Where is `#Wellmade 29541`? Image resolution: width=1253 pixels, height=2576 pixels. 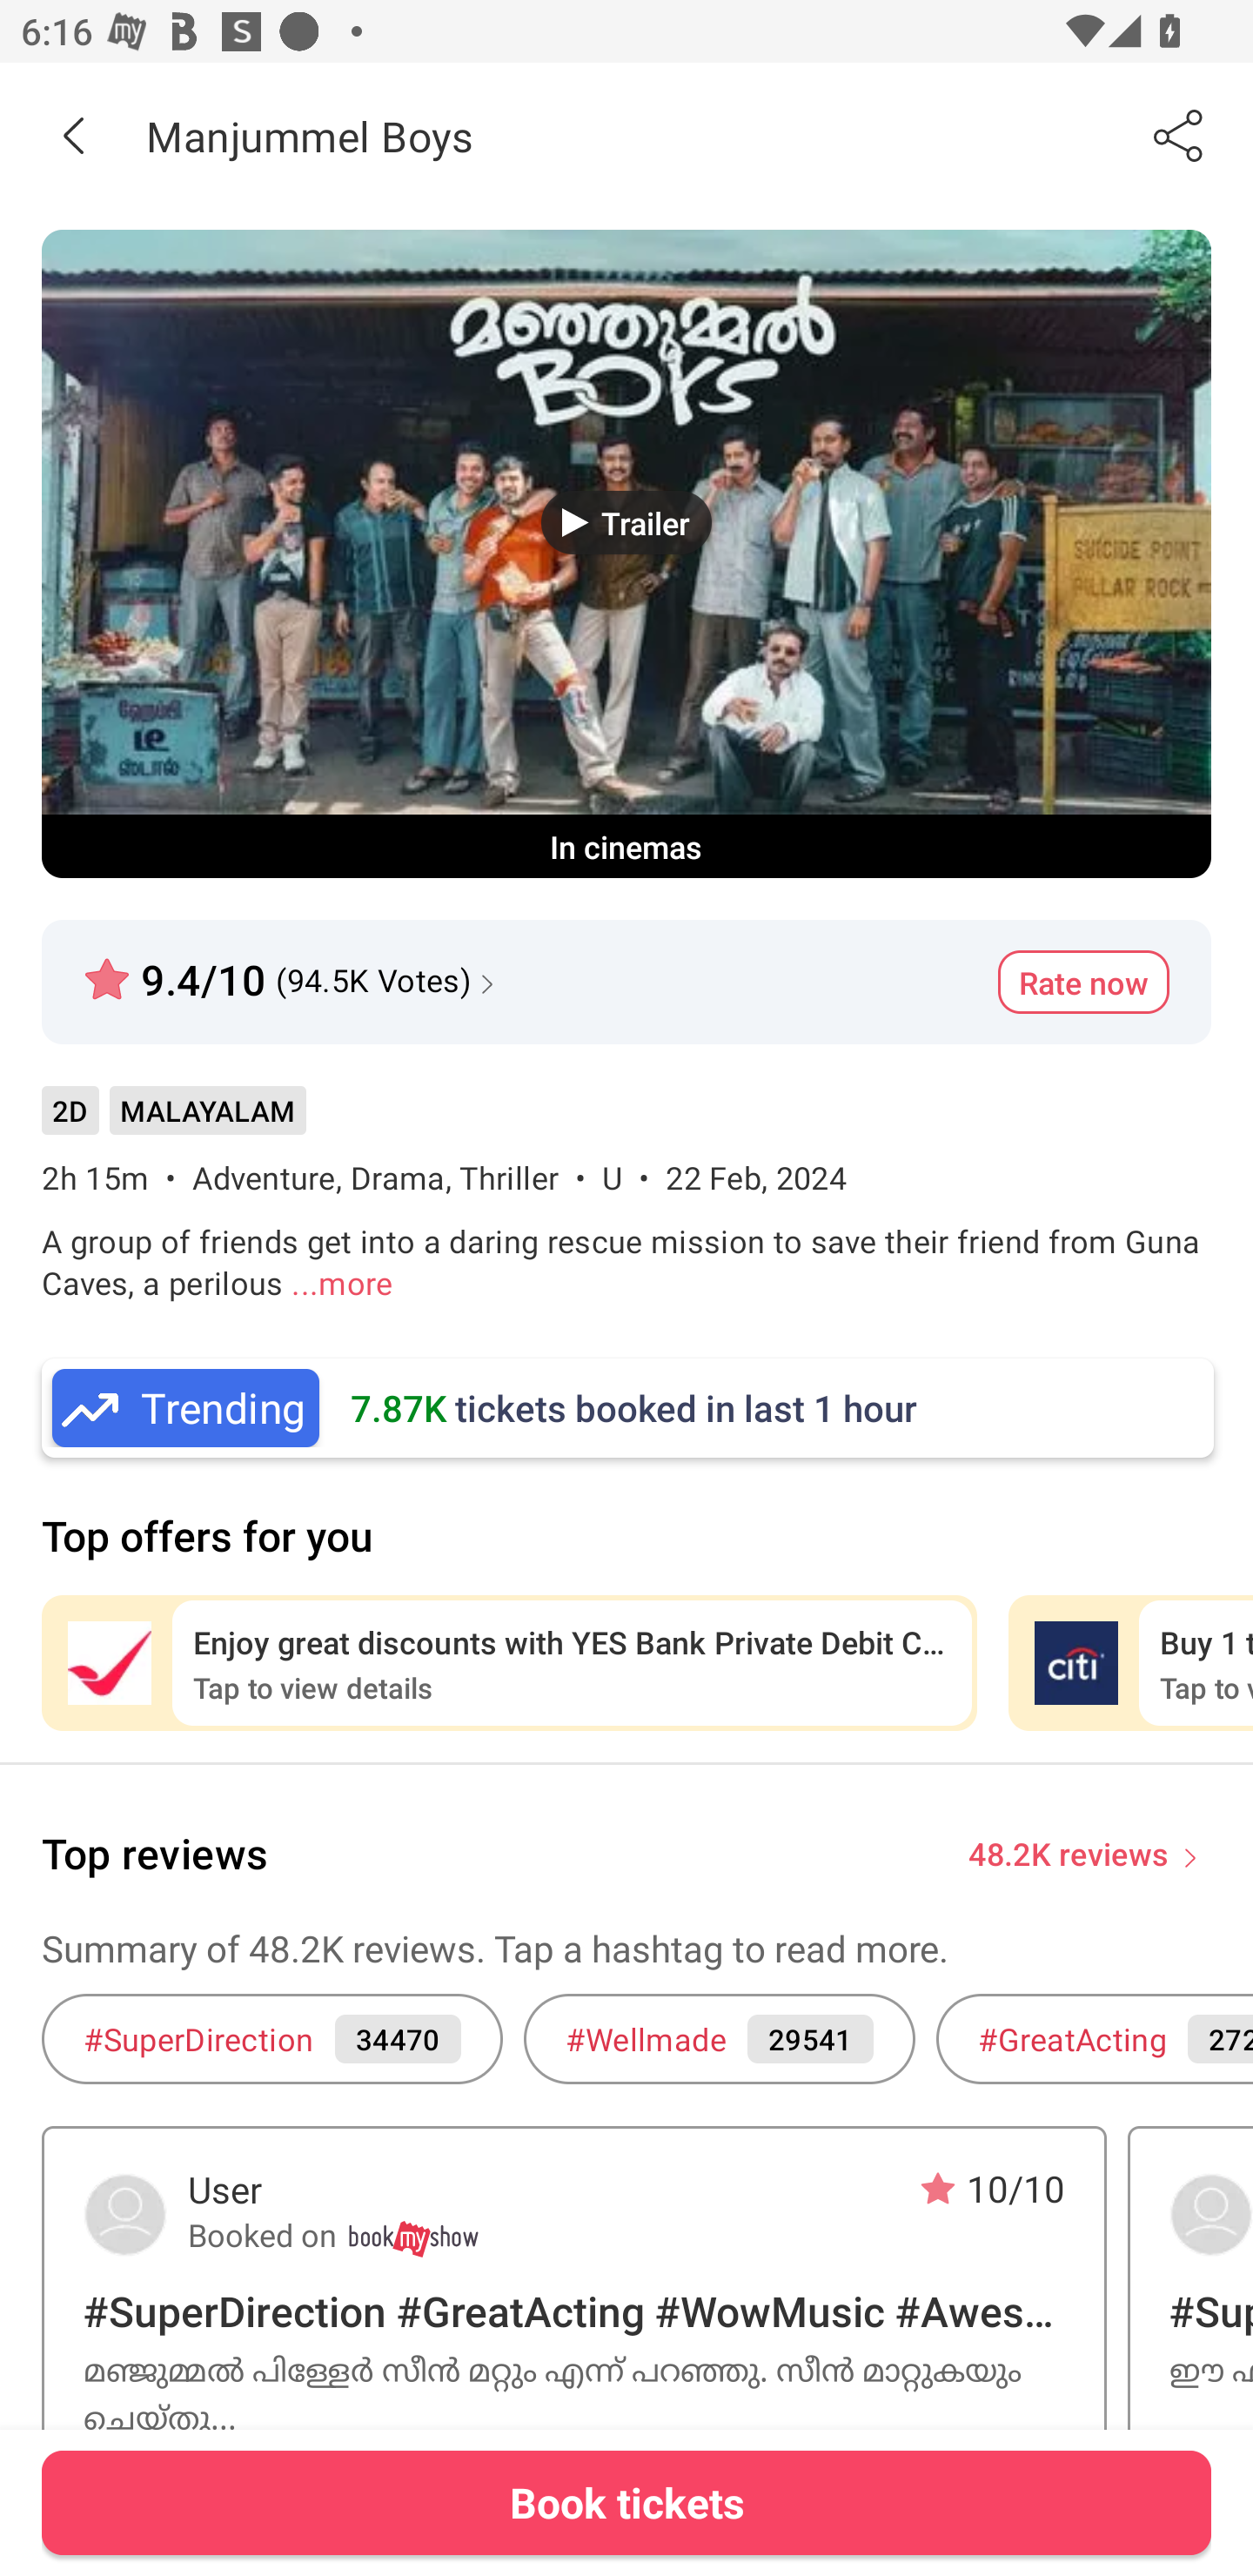 #Wellmade 29541 is located at coordinates (719, 2038).